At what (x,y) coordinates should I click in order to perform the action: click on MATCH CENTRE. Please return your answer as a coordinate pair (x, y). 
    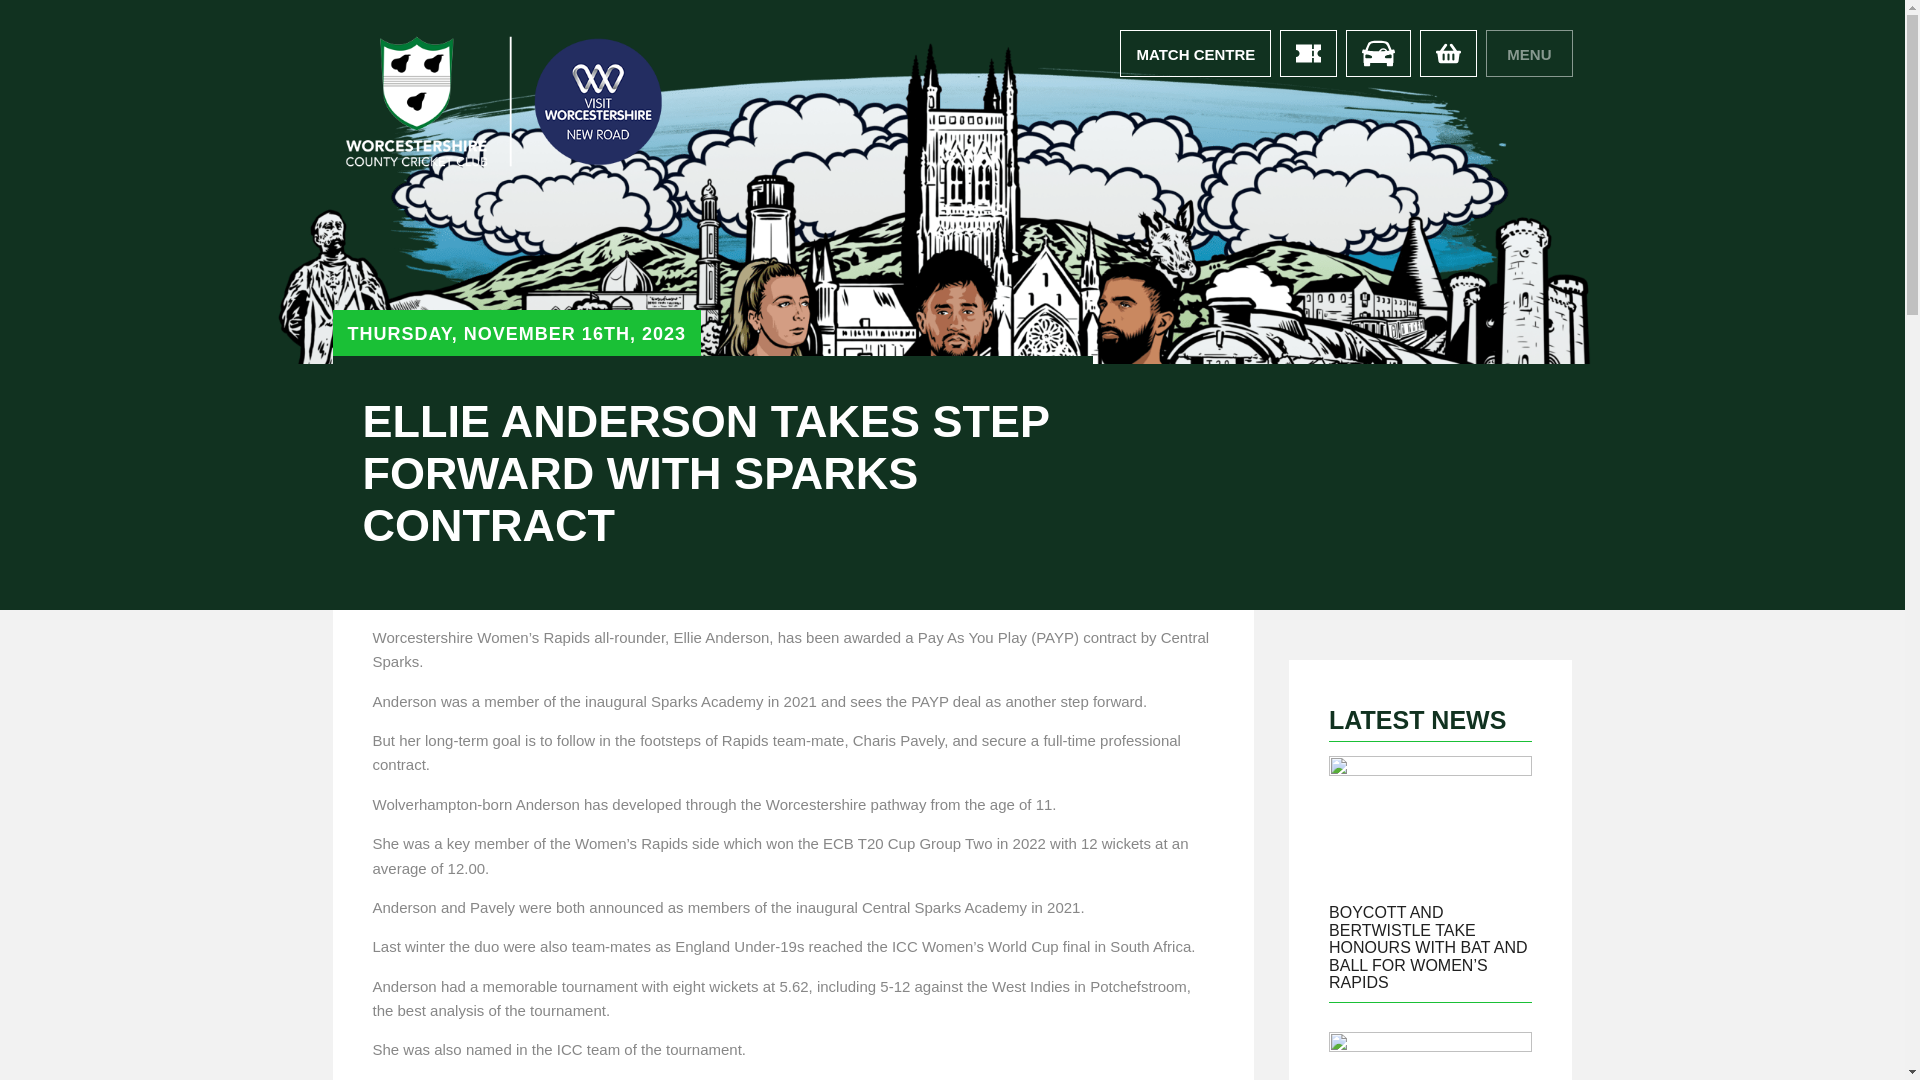
    Looking at the image, I should click on (1195, 53).